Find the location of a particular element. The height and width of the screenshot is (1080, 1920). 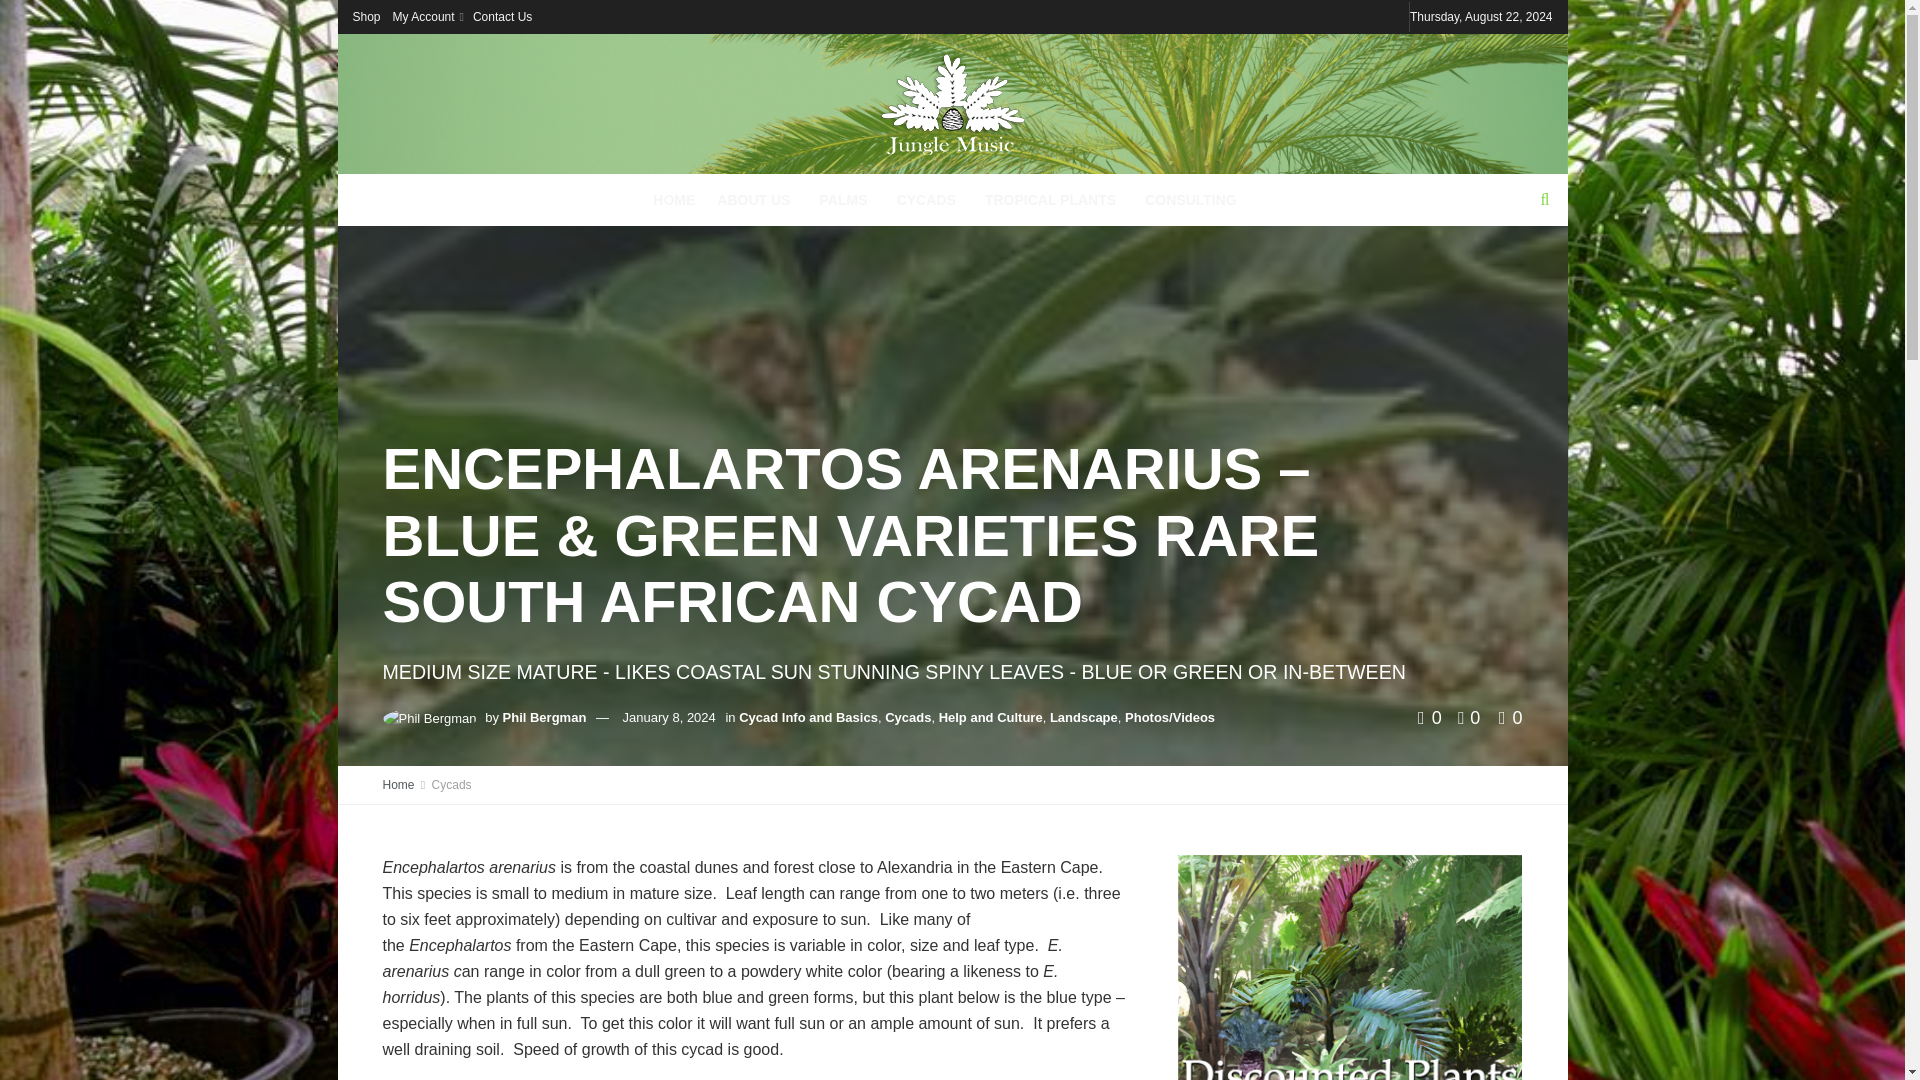

CONSULTING is located at coordinates (1190, 199).